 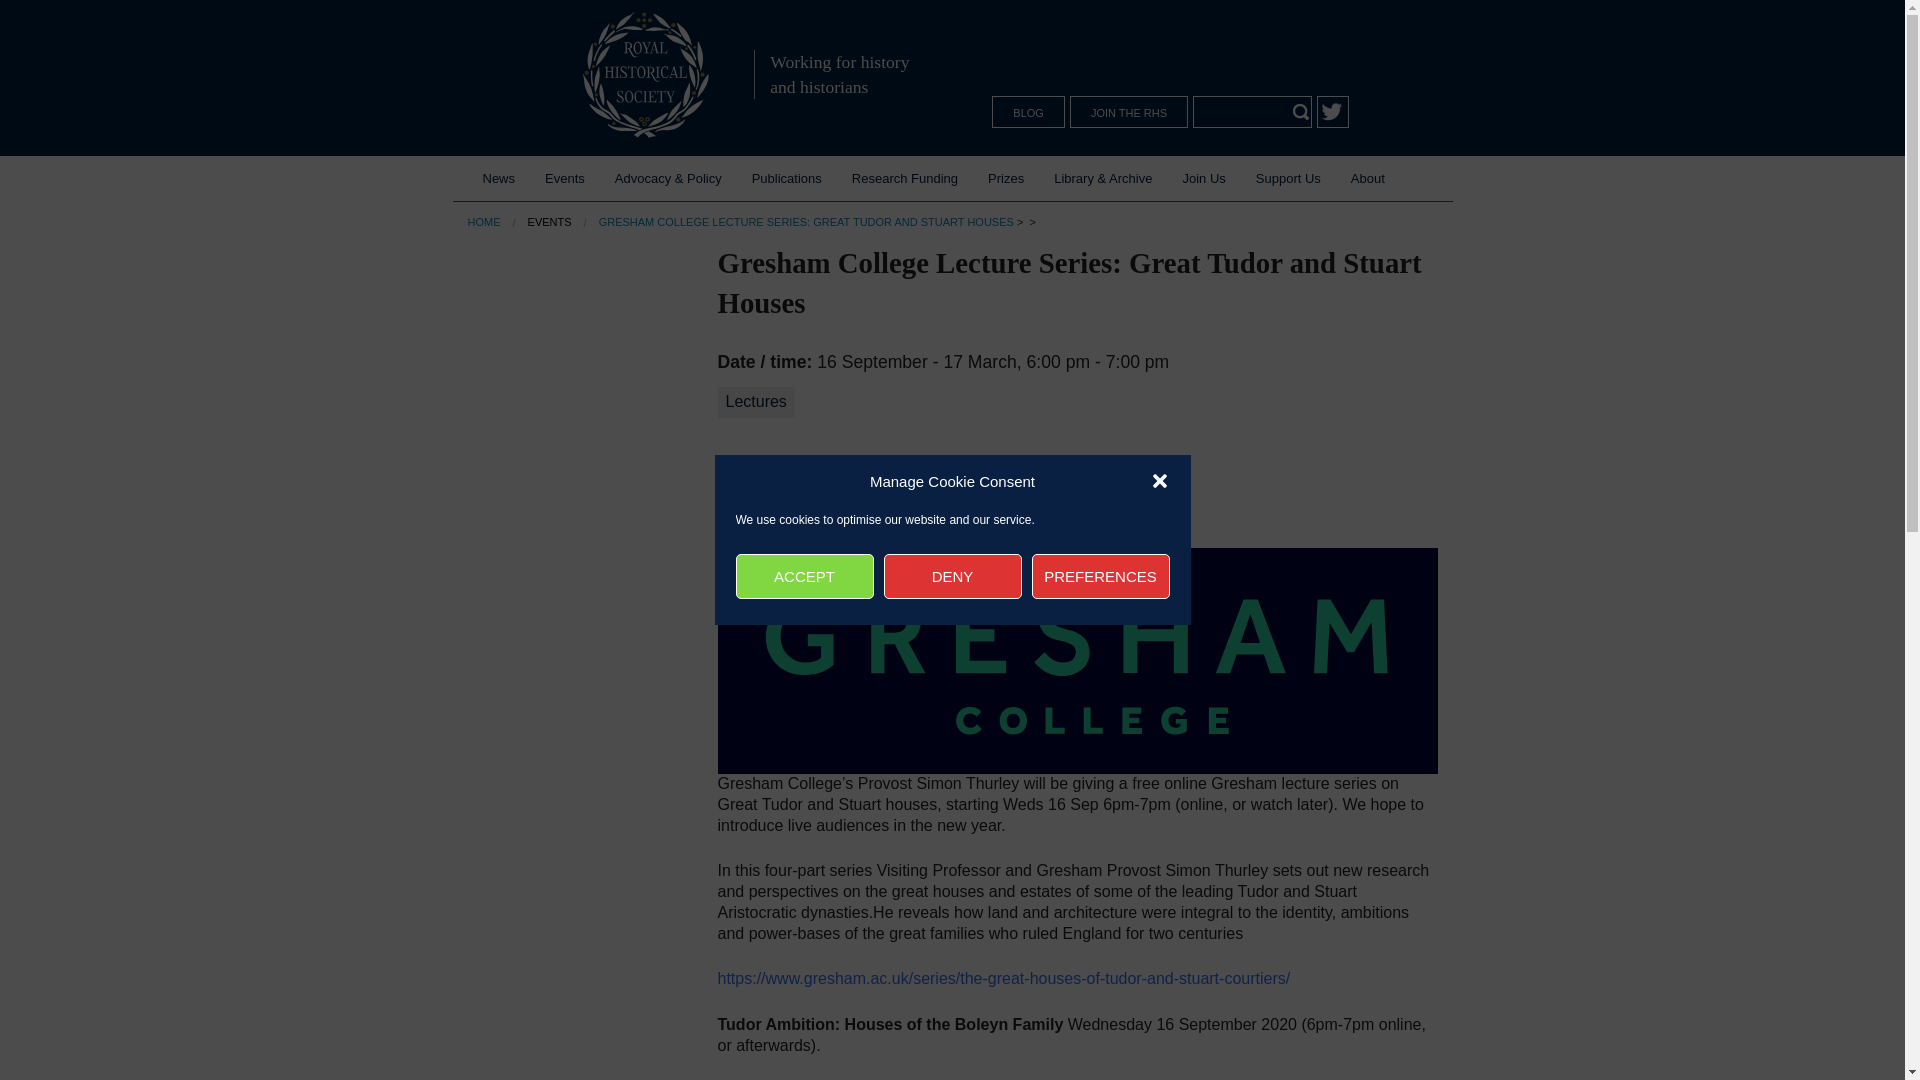 What do you see at coordinates (1100, 576) in the screenshot?
I see `PREFERENCES` at bounding box center [1100, 576].